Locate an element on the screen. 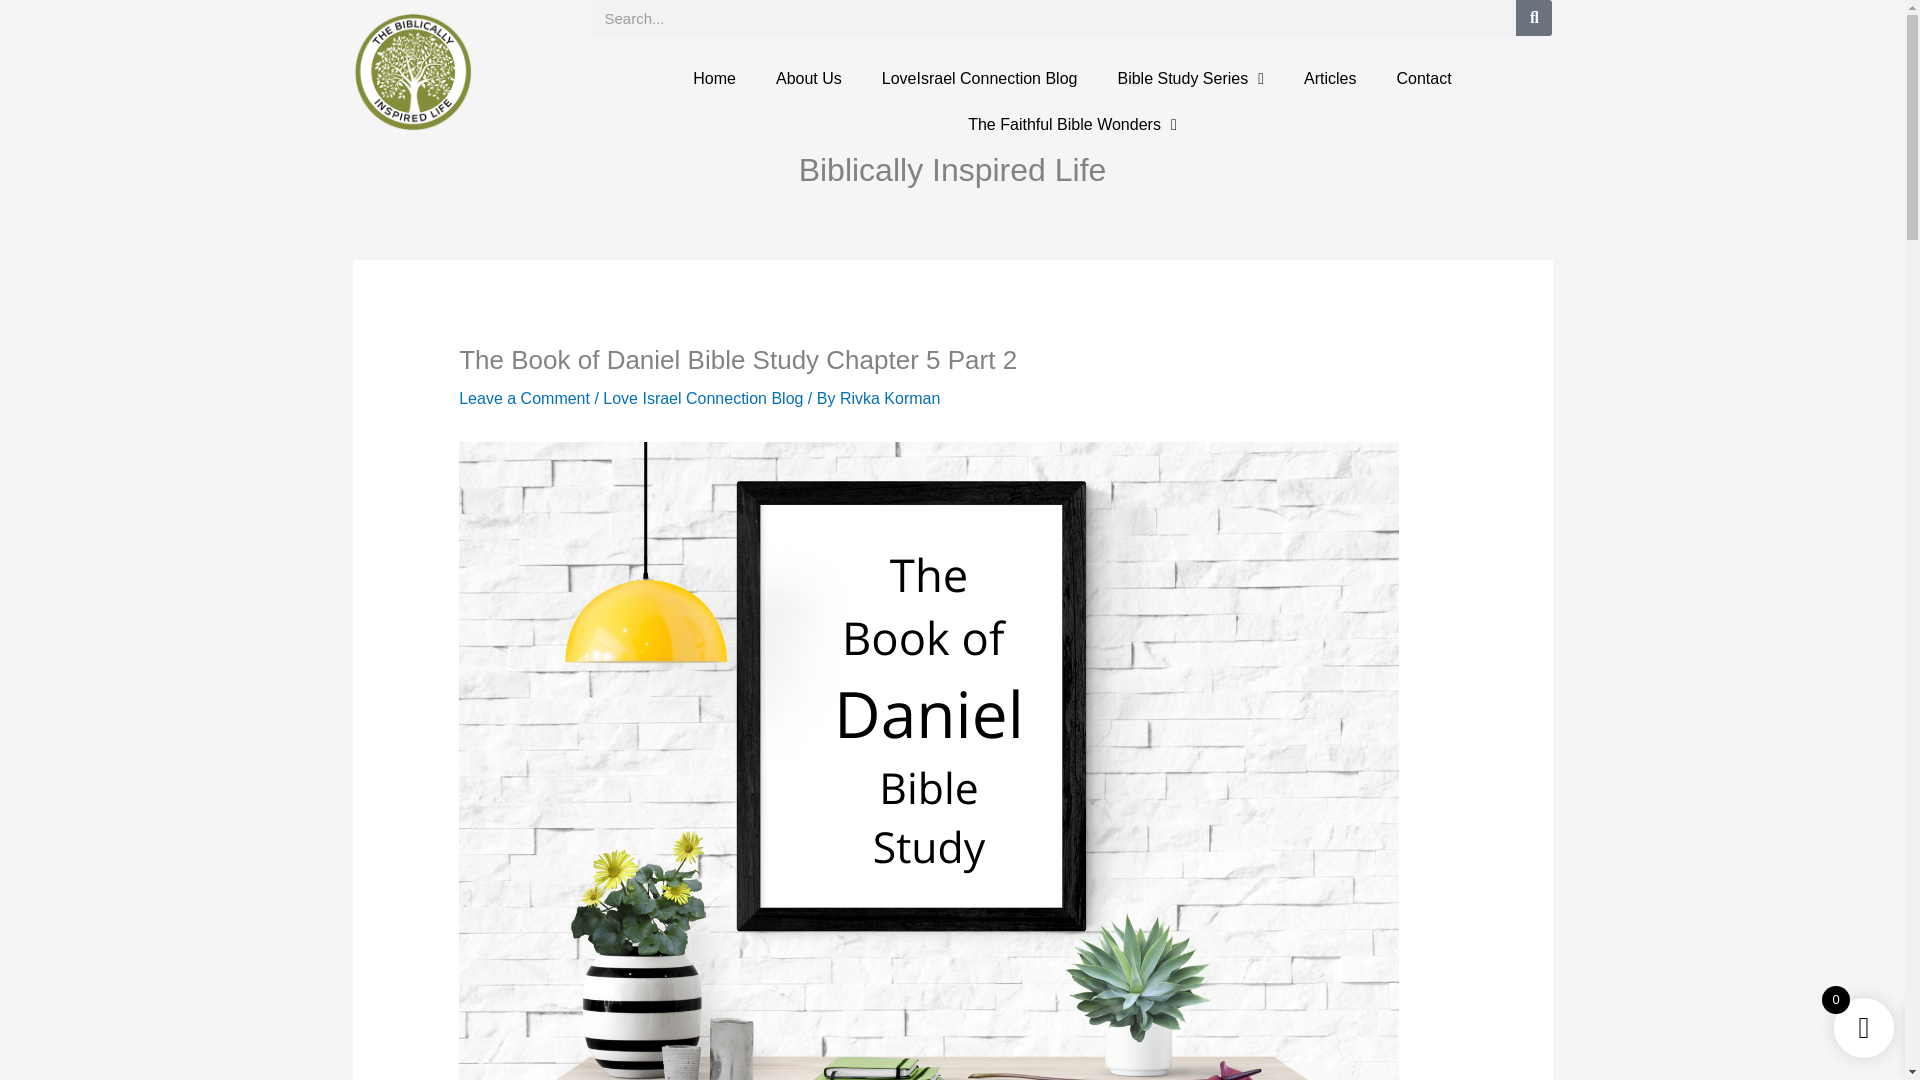  Love Israel Connection Blog is located at coordinates (702, 398).